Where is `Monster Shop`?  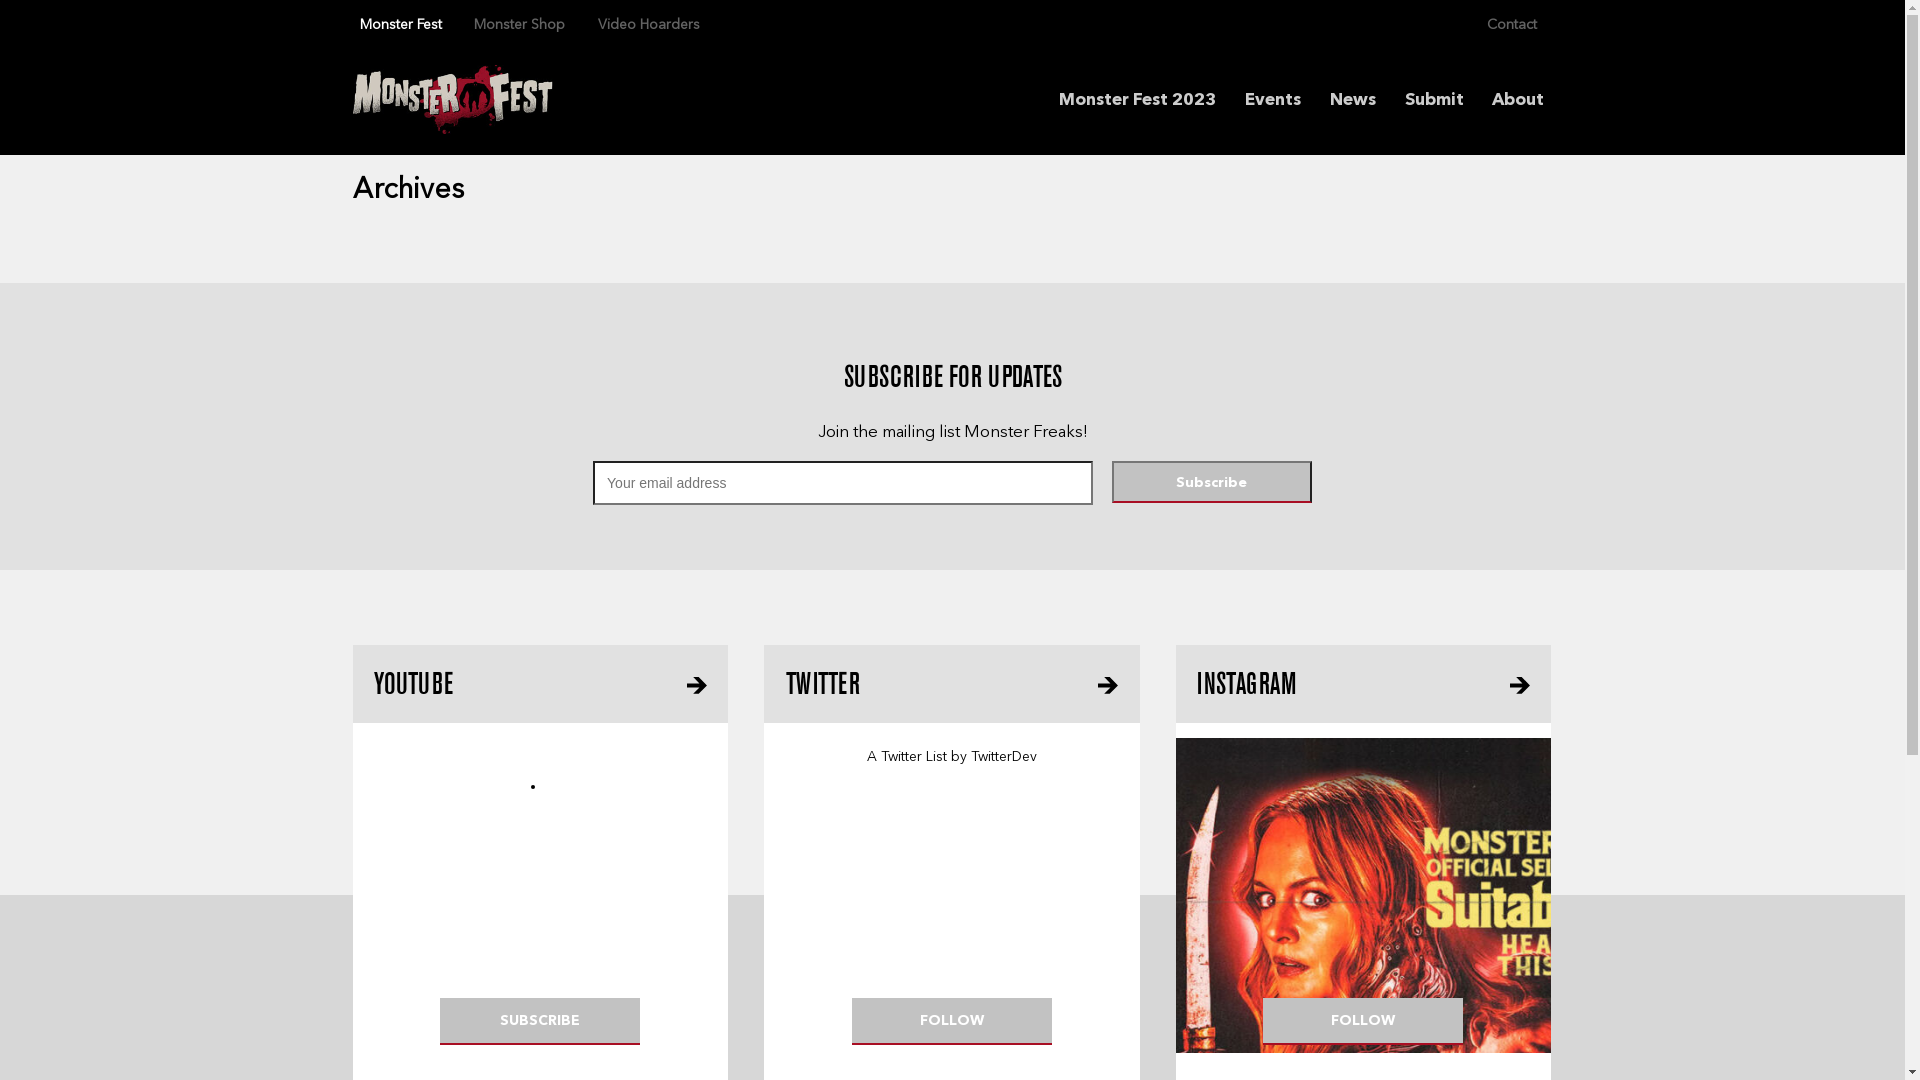
Monster Shop is located at coordinates (520, 26).